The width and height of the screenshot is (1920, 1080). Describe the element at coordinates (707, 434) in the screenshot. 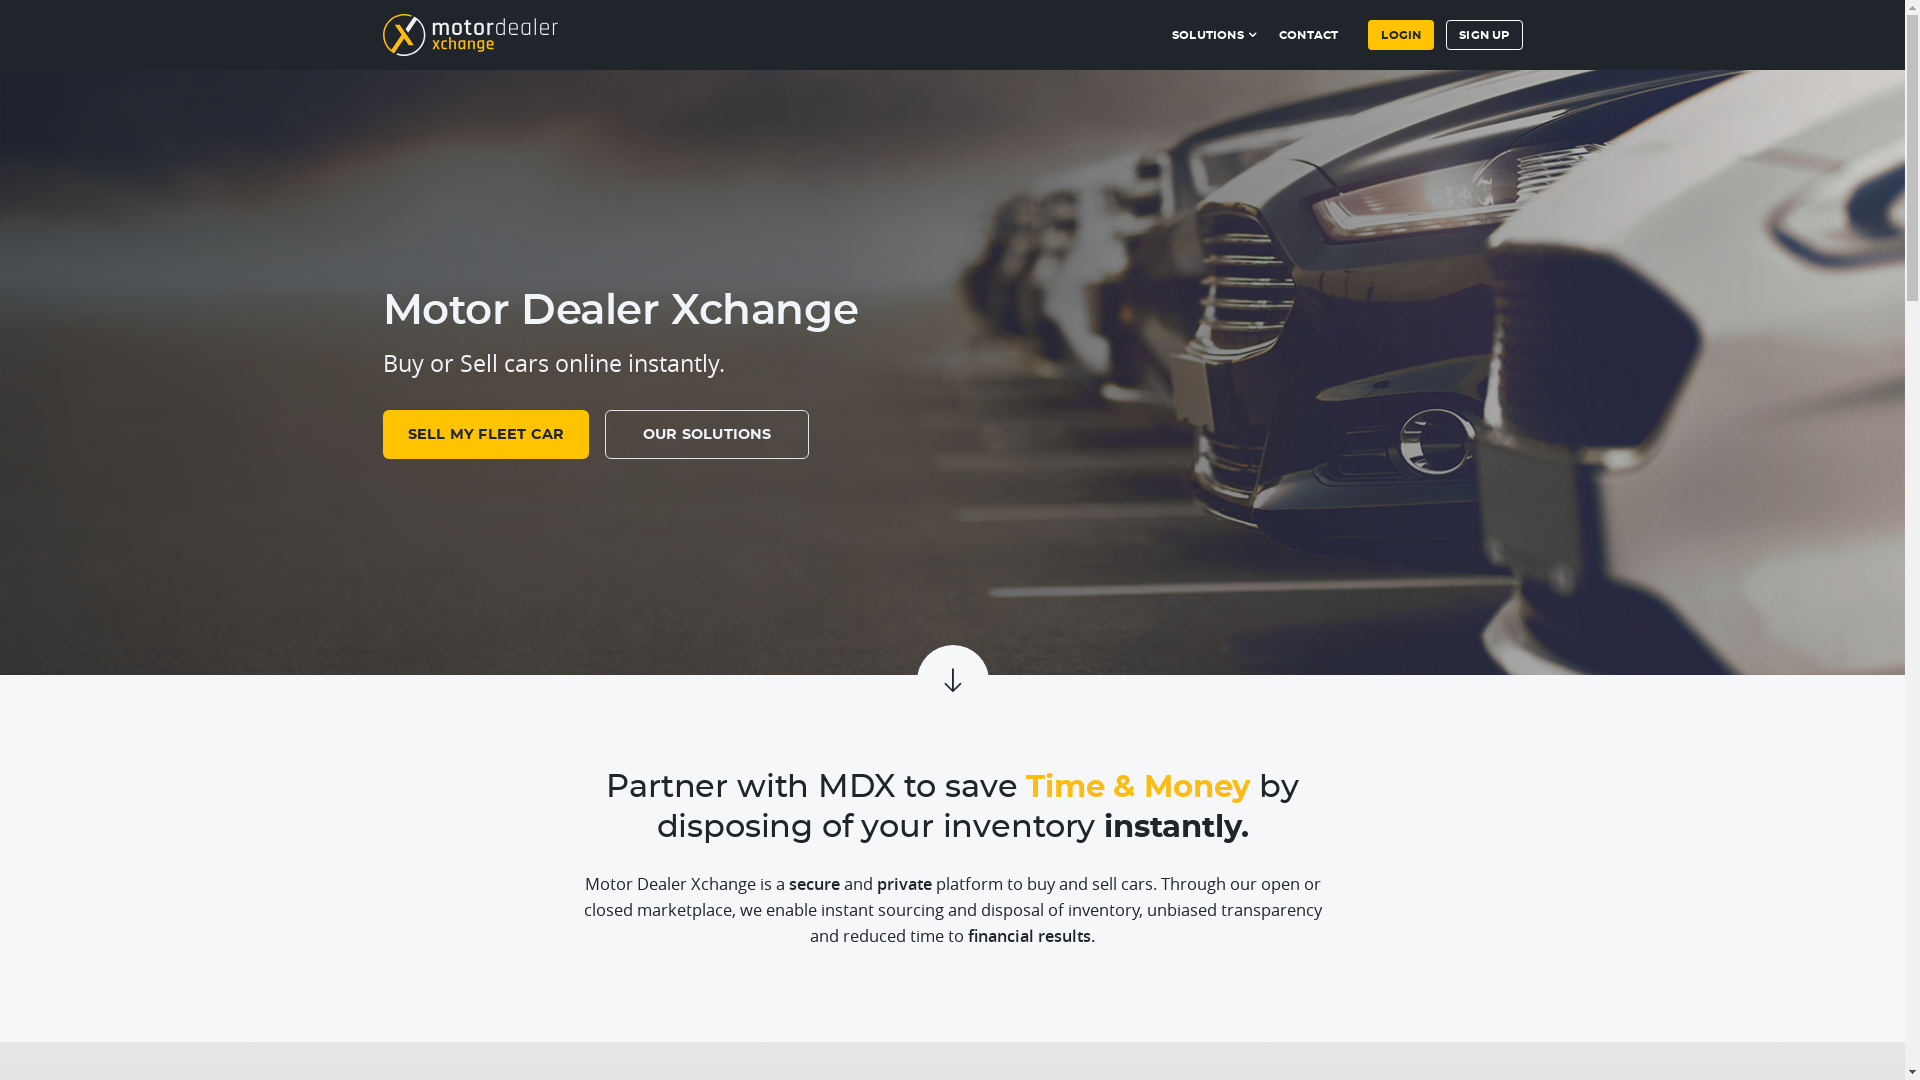

I see `OUR SOLUTIONS` at that location.